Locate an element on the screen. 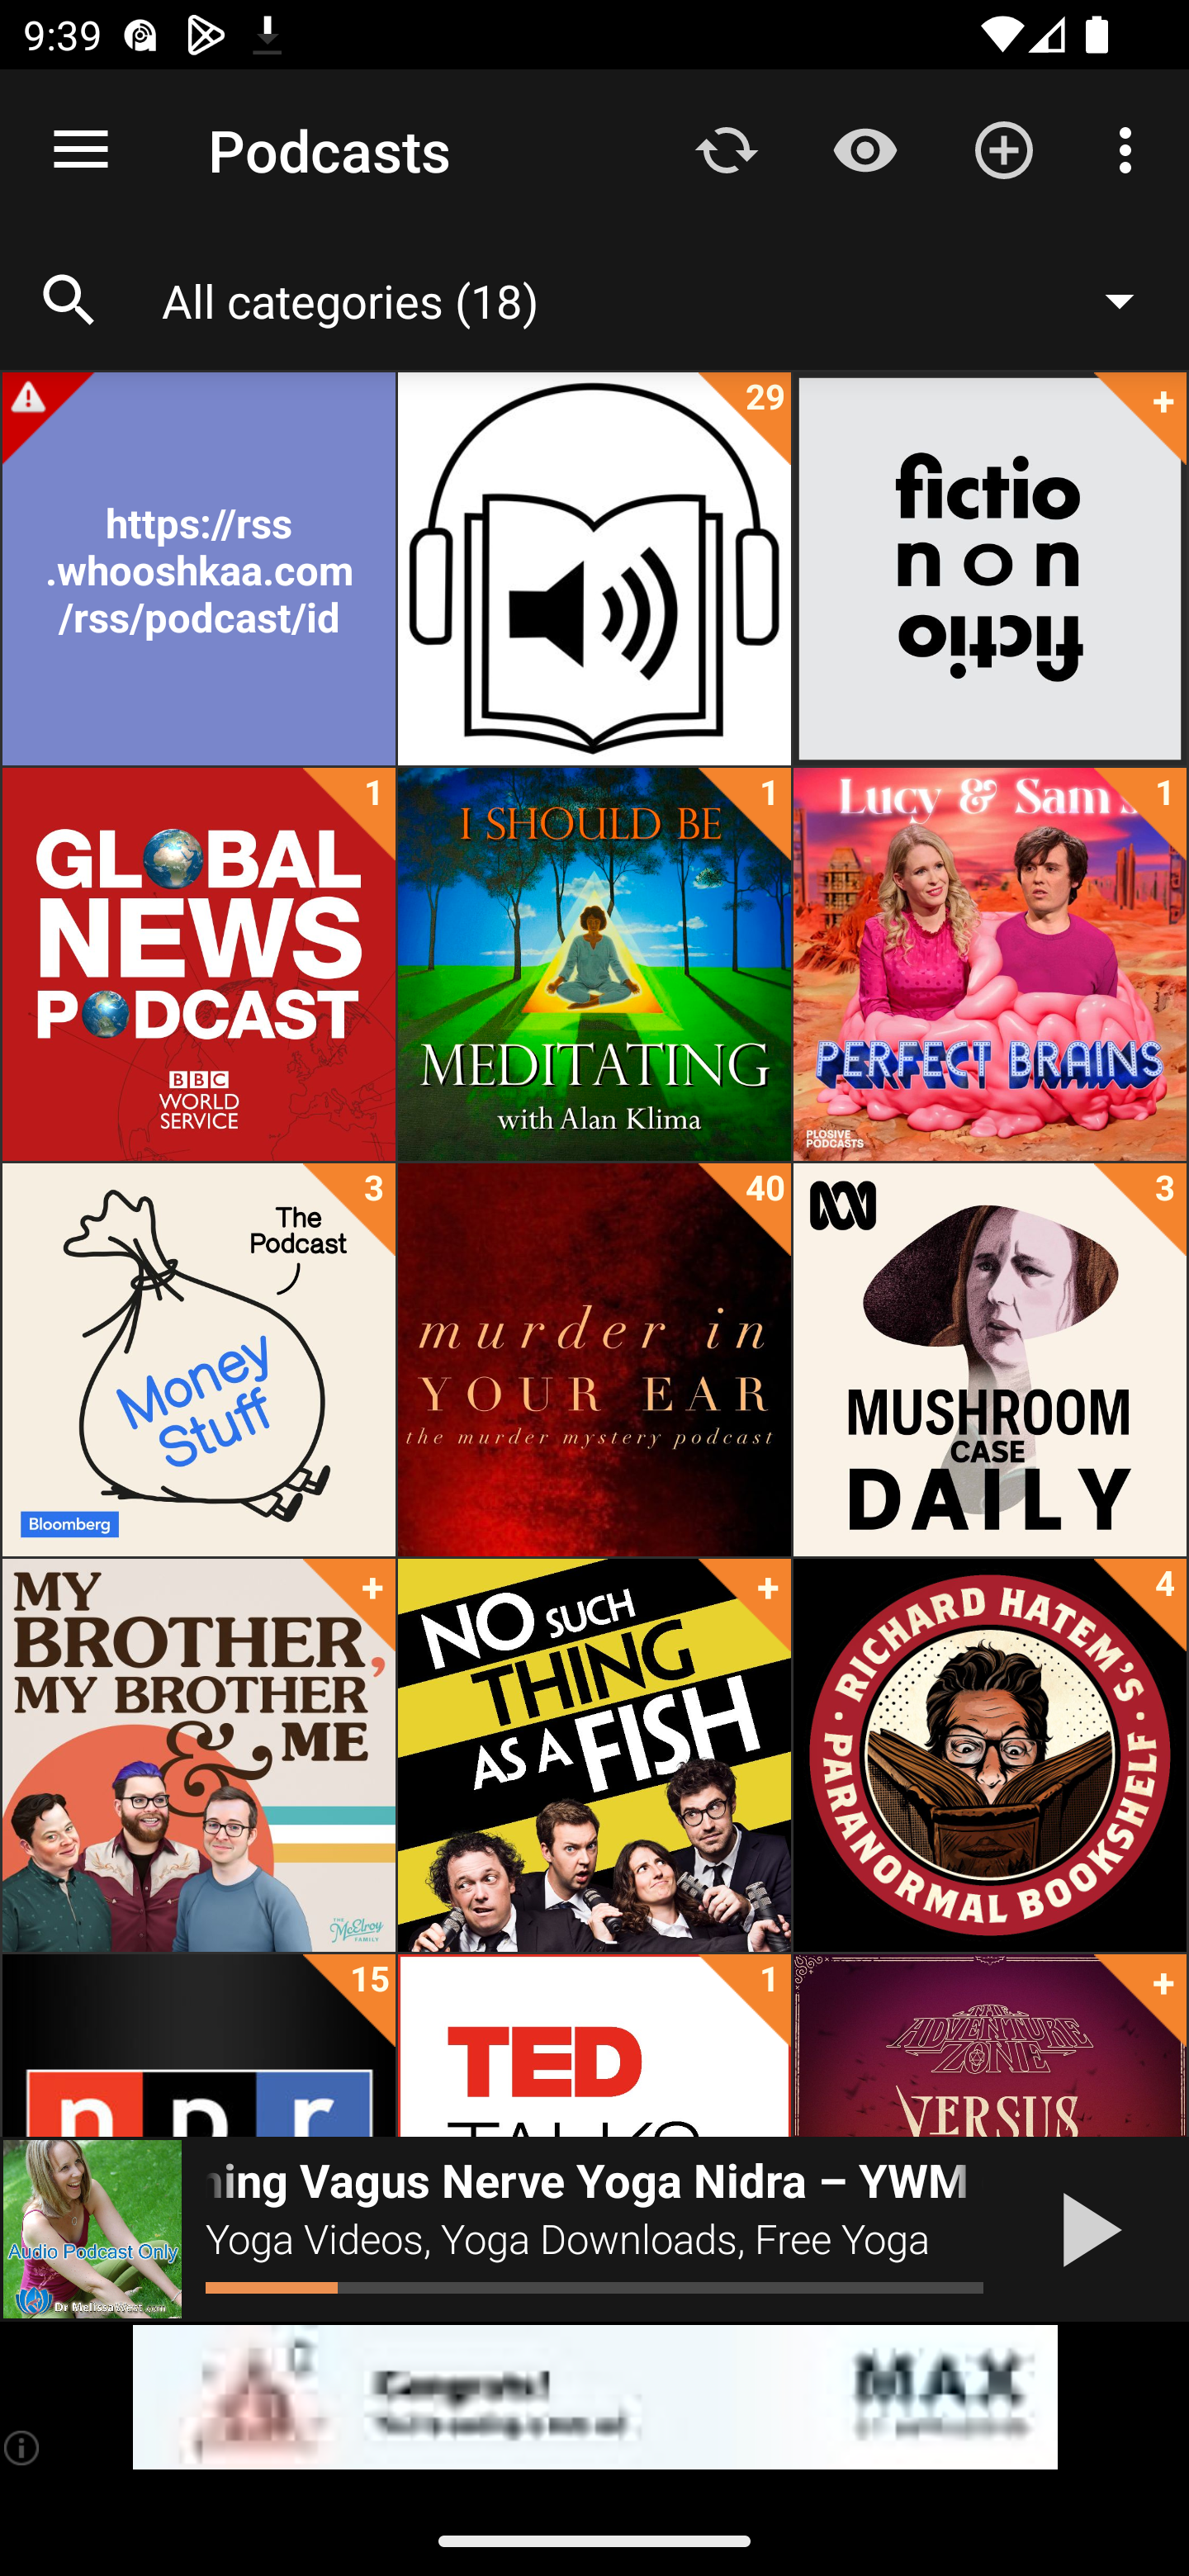 This screenshot has height=2576, width=1189. (i) is located at coordinates (23, 2447).